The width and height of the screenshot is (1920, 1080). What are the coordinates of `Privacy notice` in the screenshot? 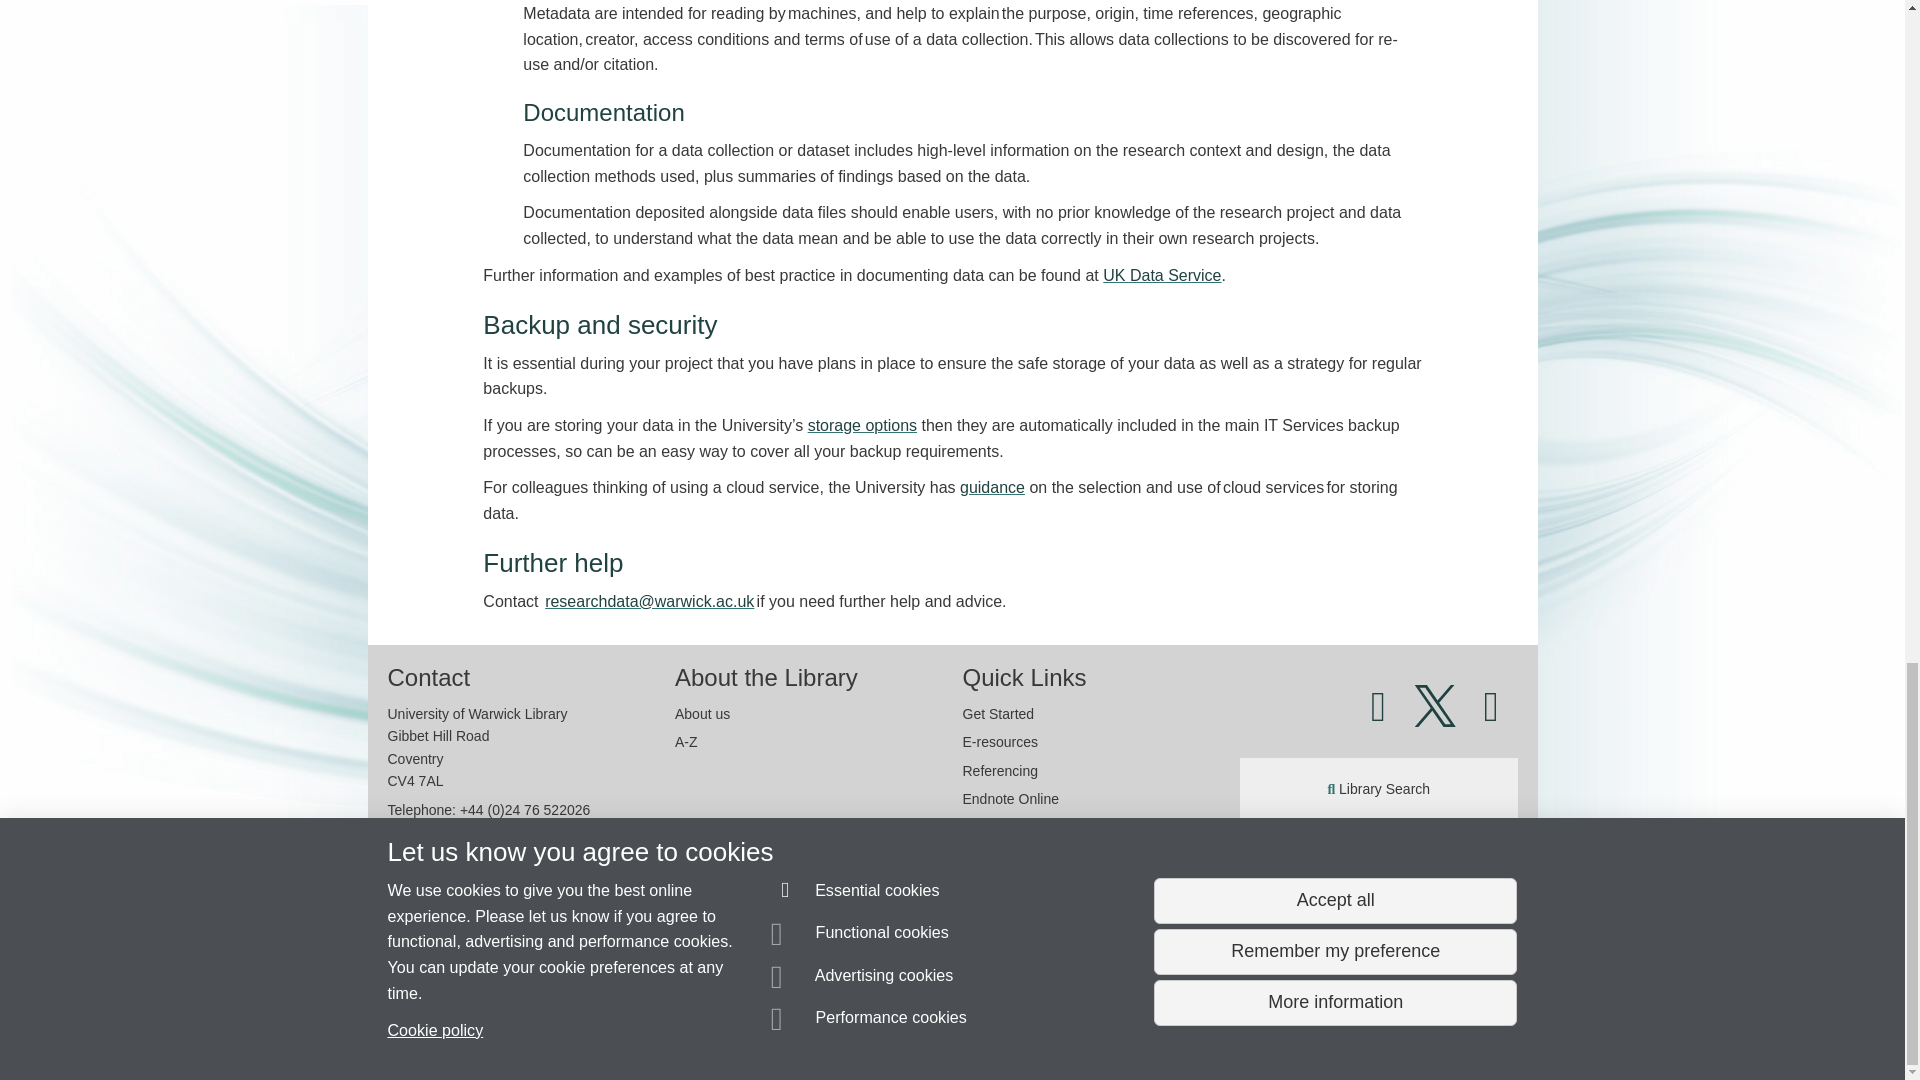 It's located at (888, 1029).